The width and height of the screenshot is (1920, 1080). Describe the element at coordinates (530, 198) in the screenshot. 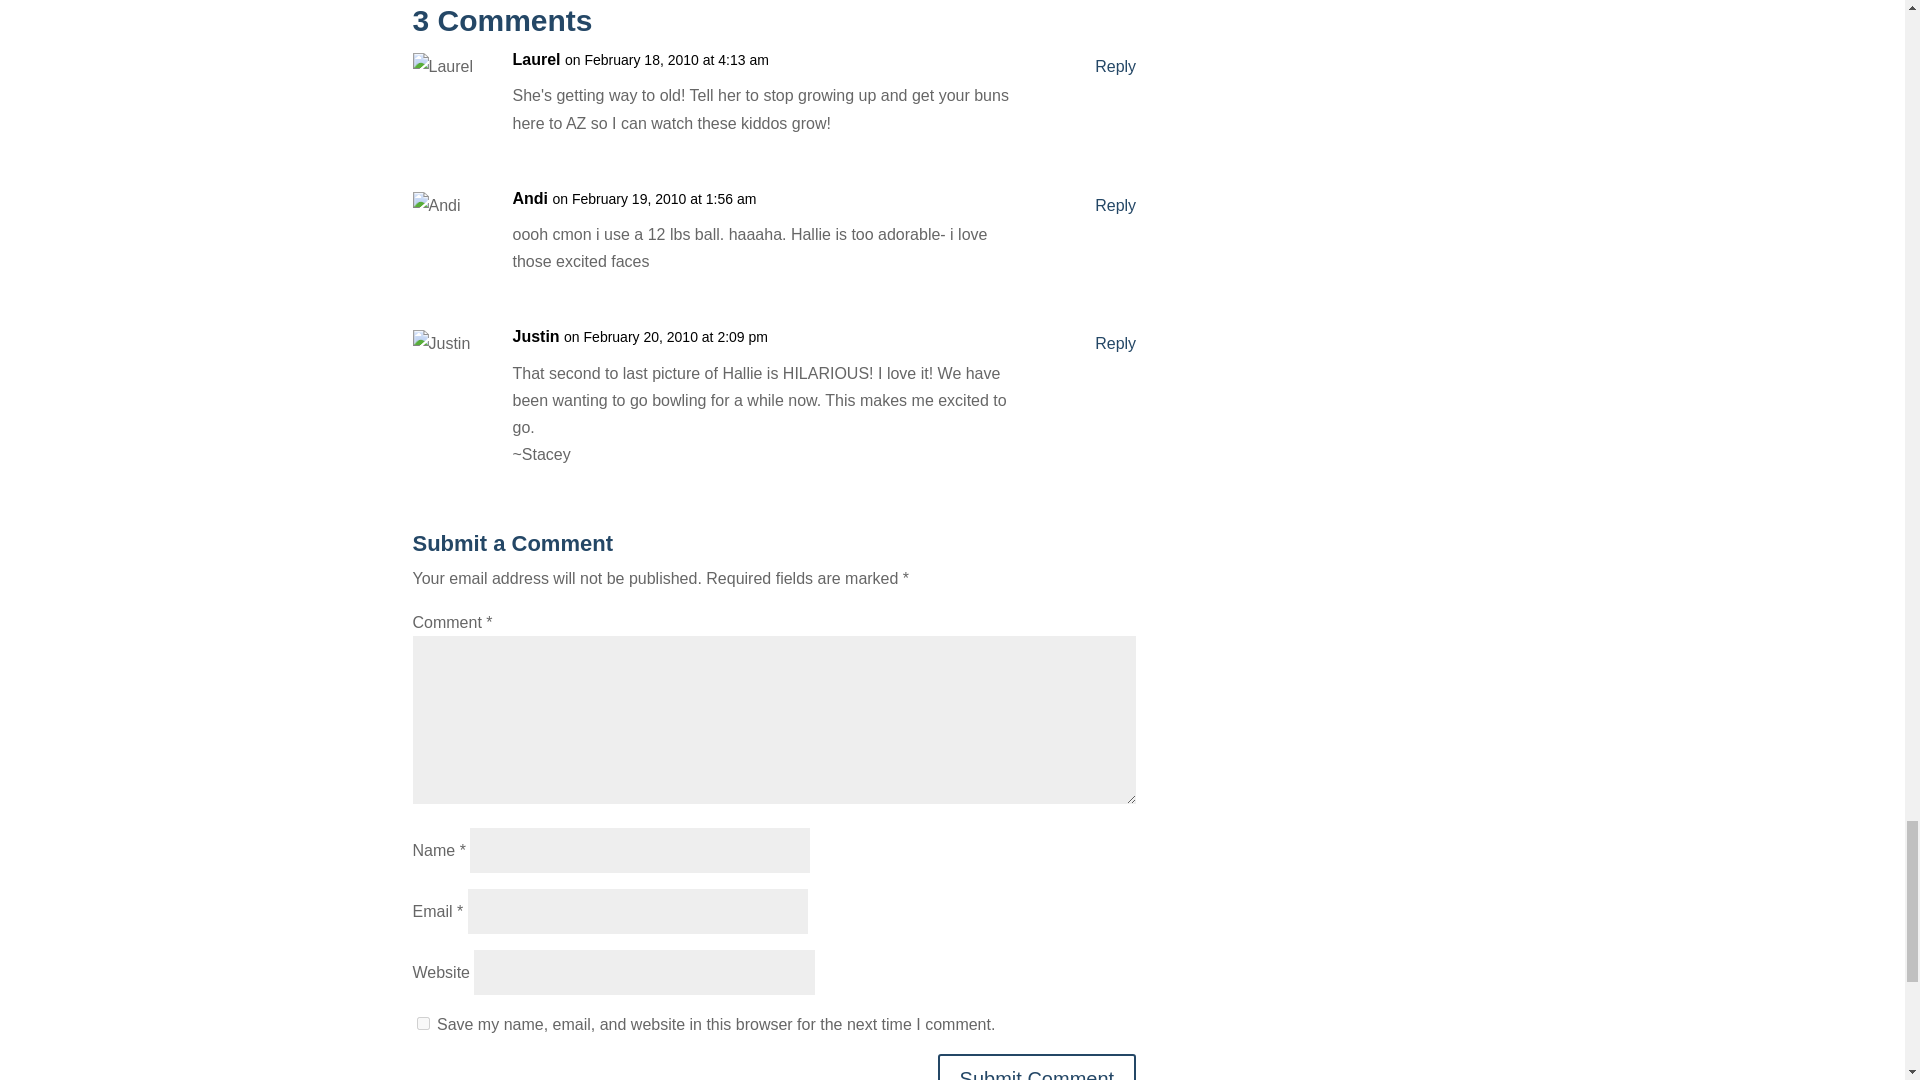

I see `Andi` at that location.